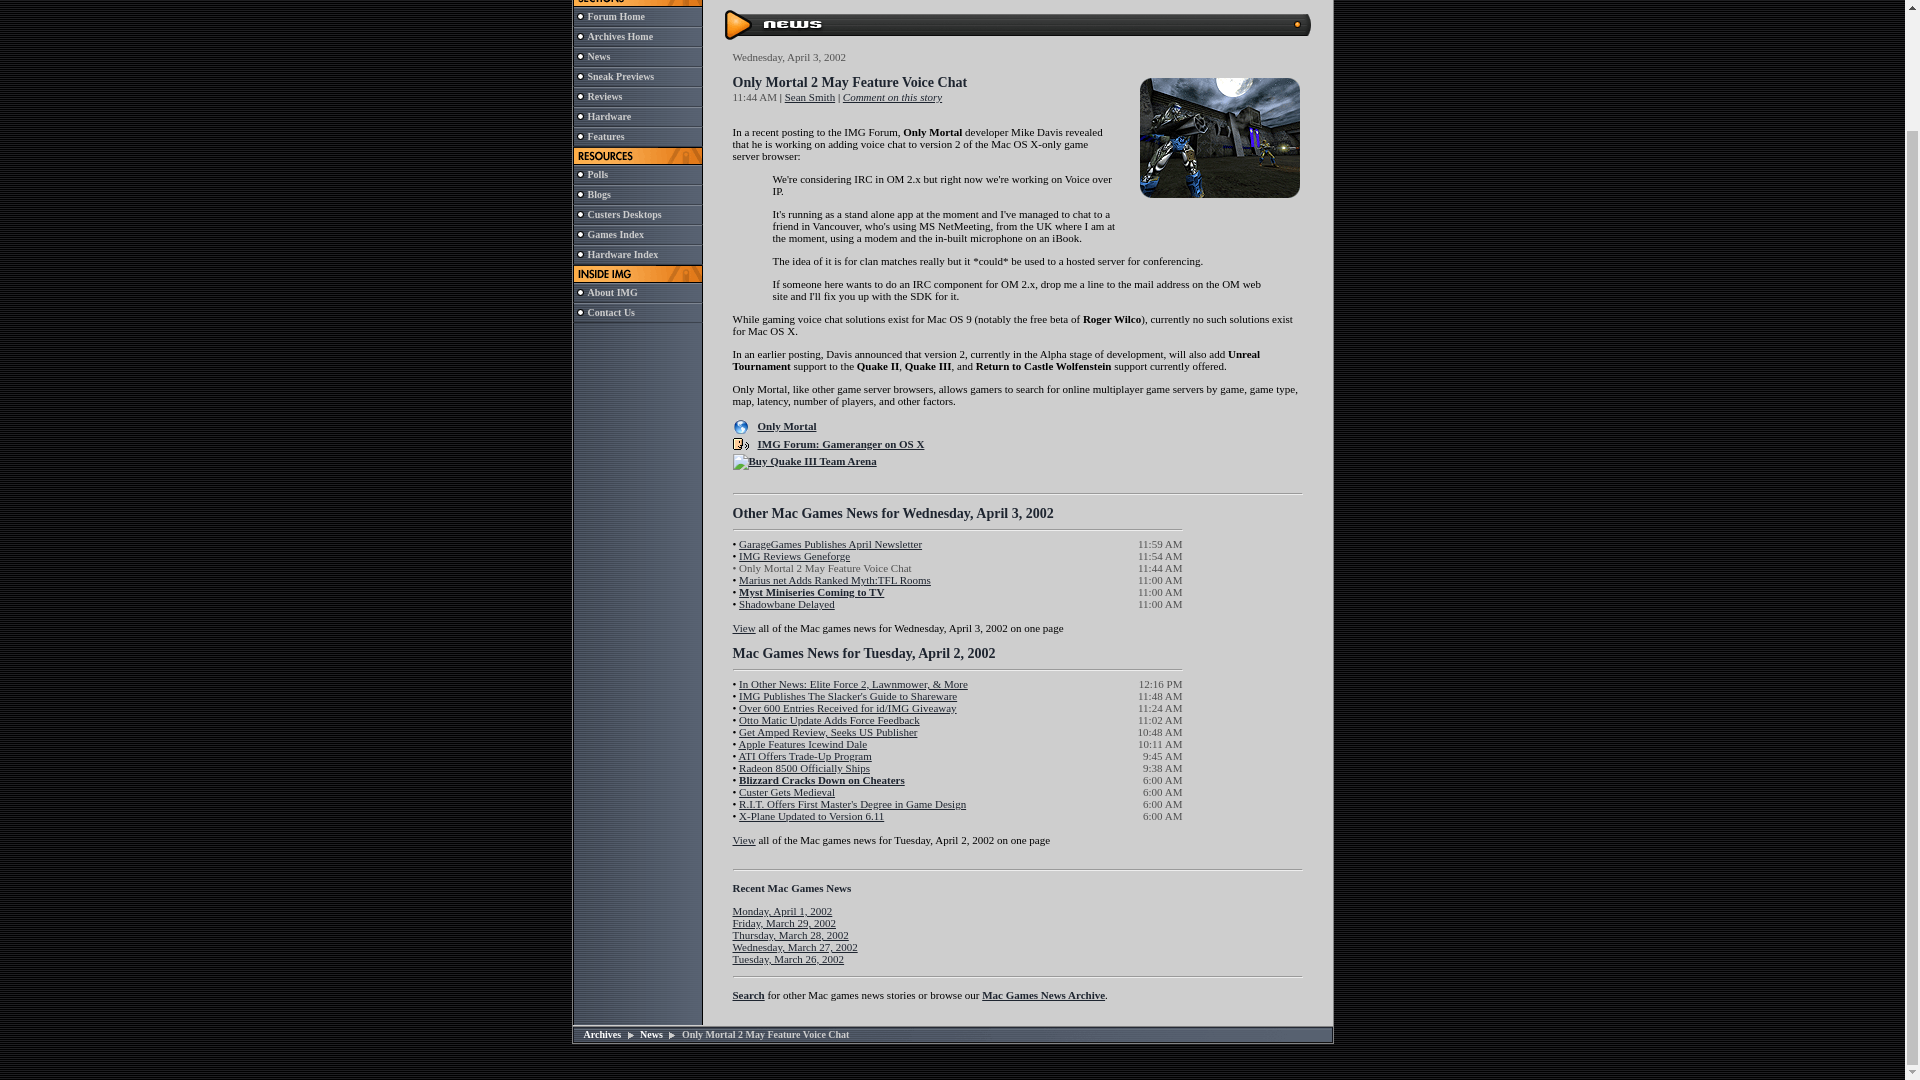 This screenshot has height=1080, width=1920. What do you see at coordinates (892, 96) in the screenshot?
I see `Comment on this story` at bounding box center [892, 96].